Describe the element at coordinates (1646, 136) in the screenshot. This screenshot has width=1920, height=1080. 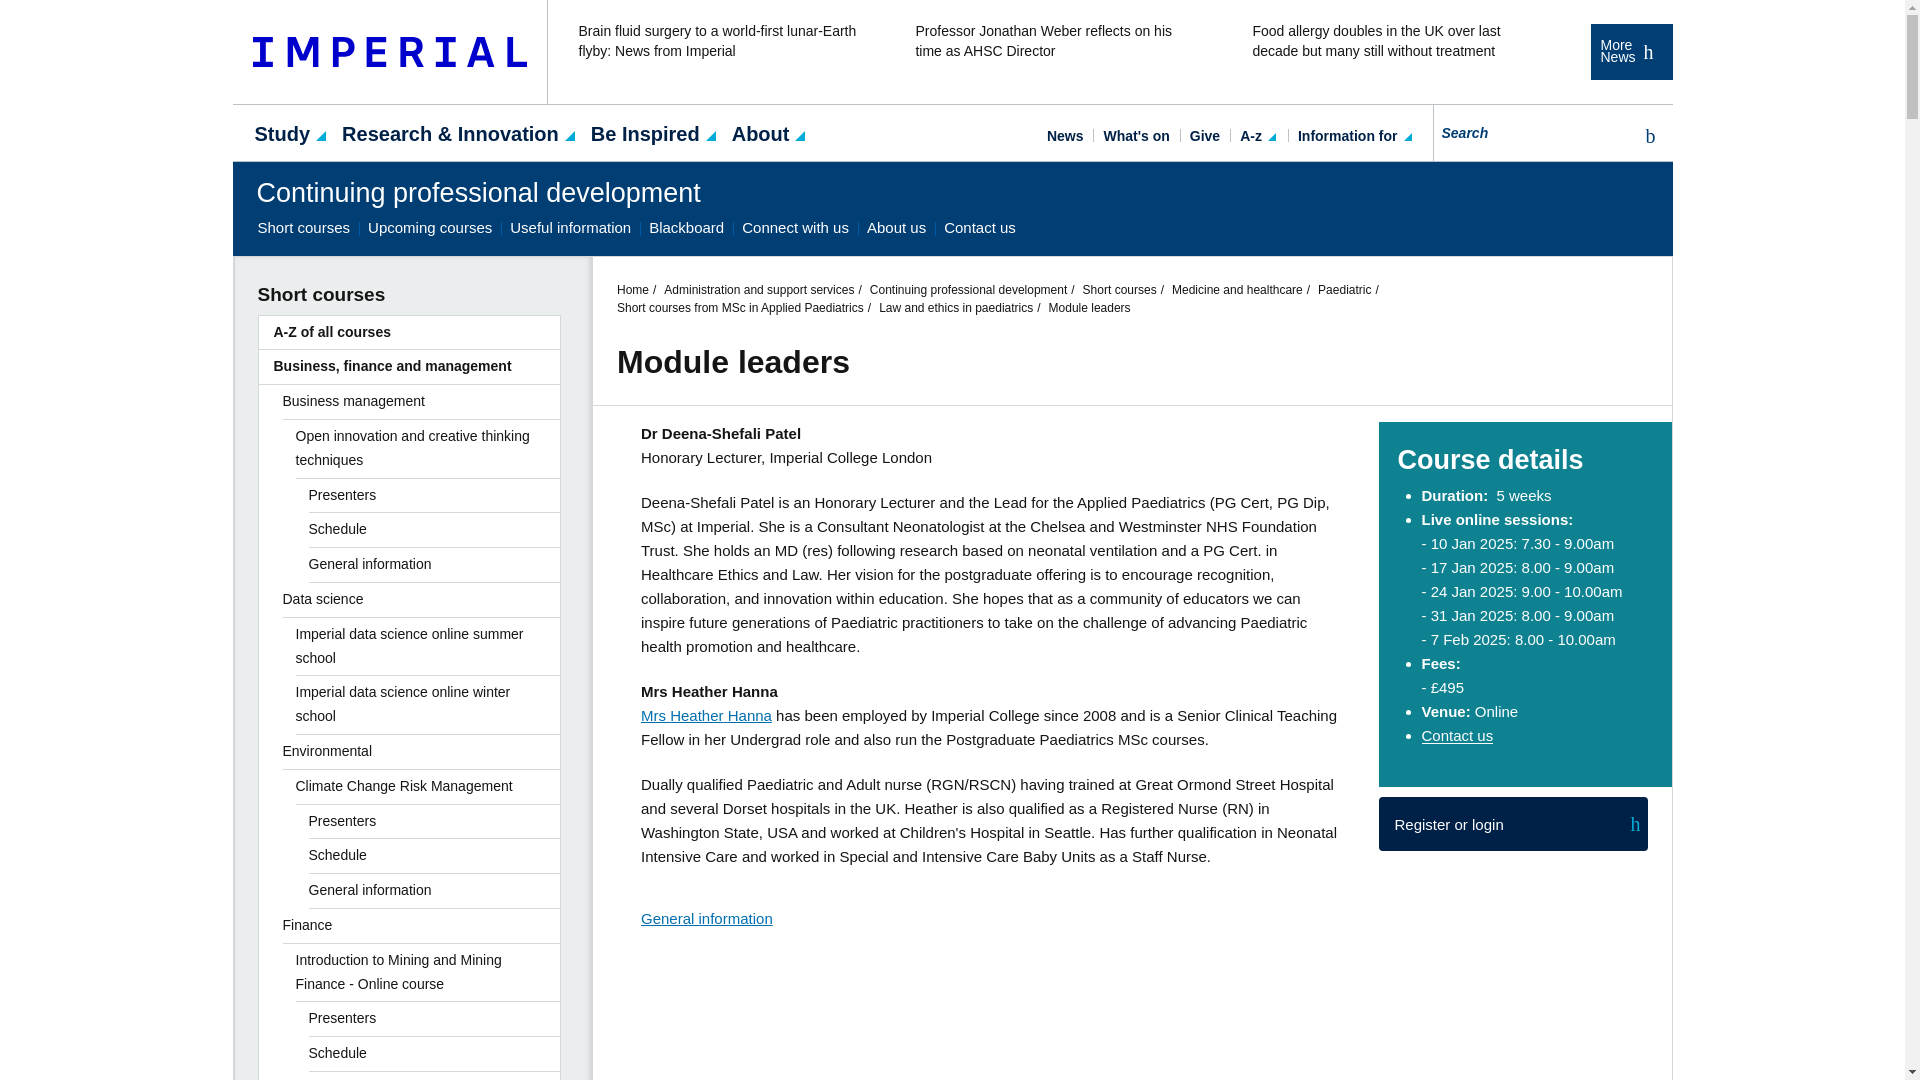
I see `Search` at that location.